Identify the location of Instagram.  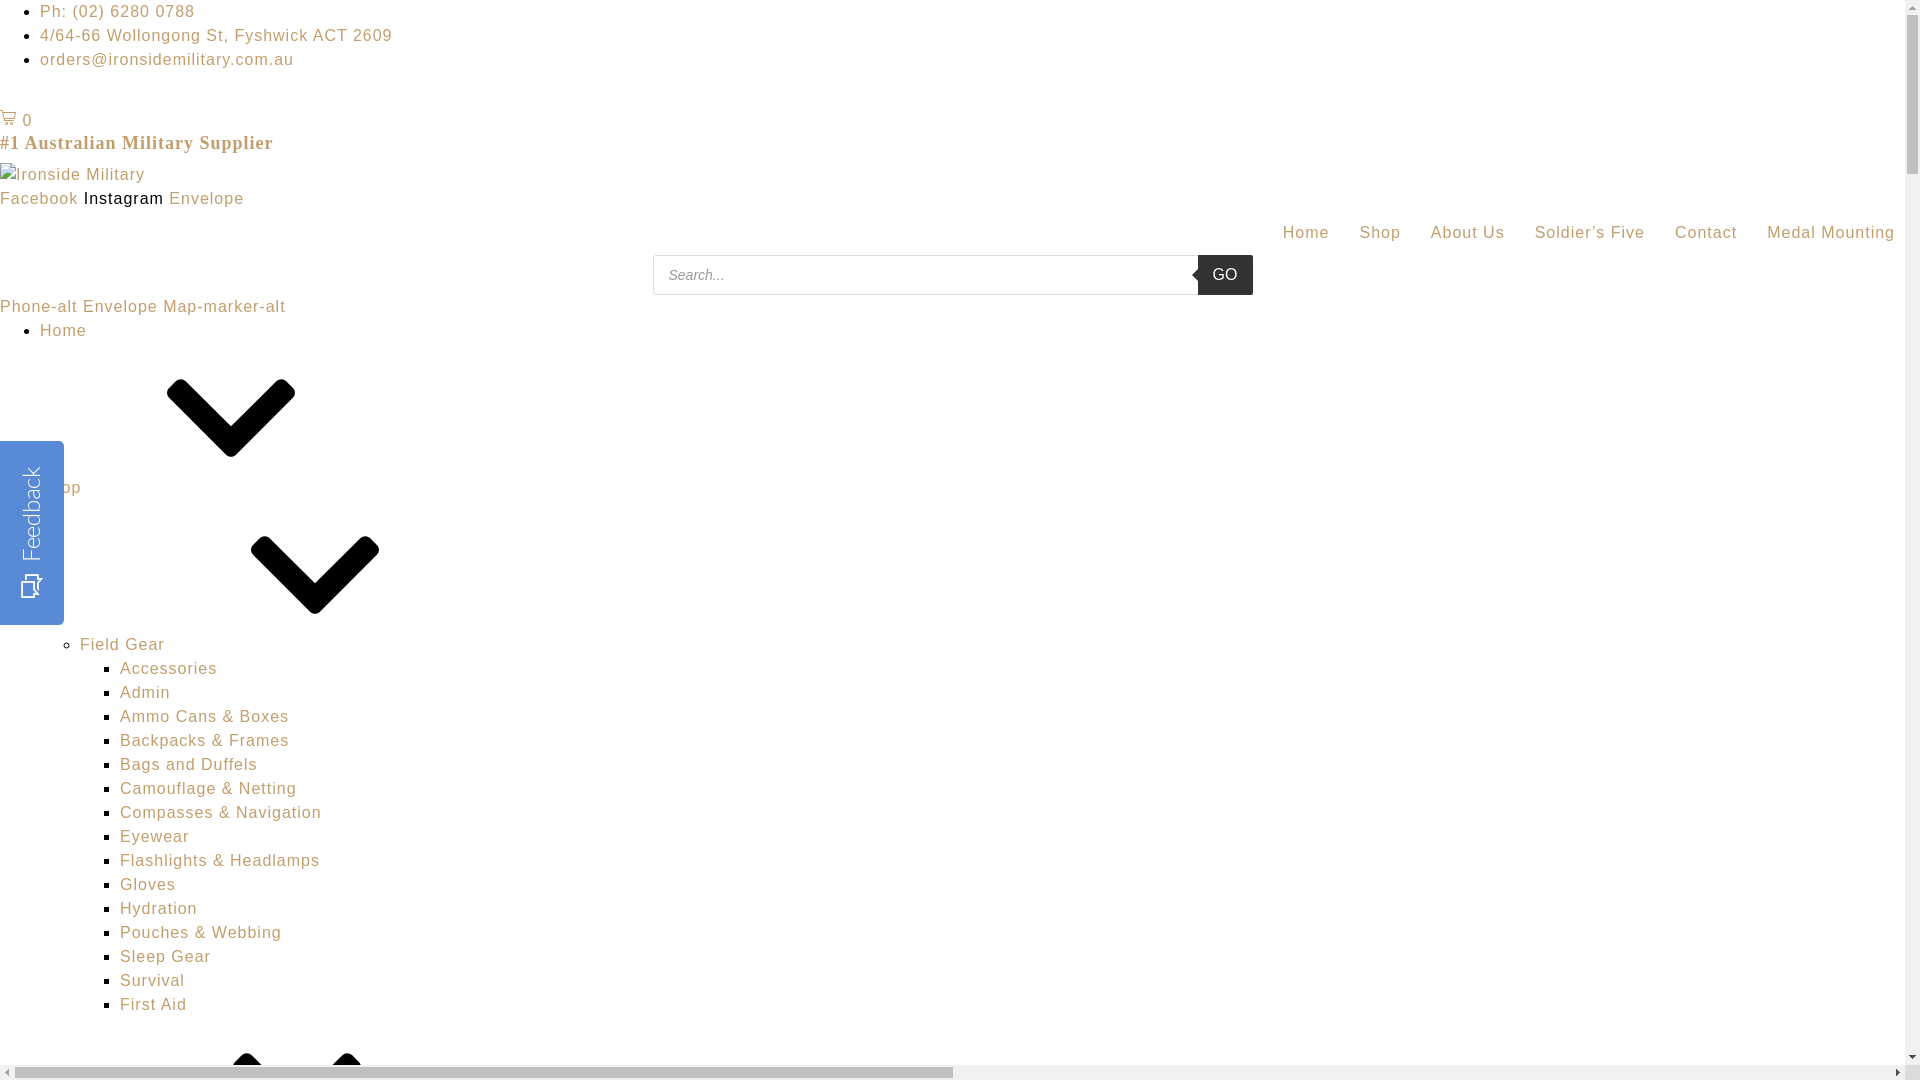
(127, 198).